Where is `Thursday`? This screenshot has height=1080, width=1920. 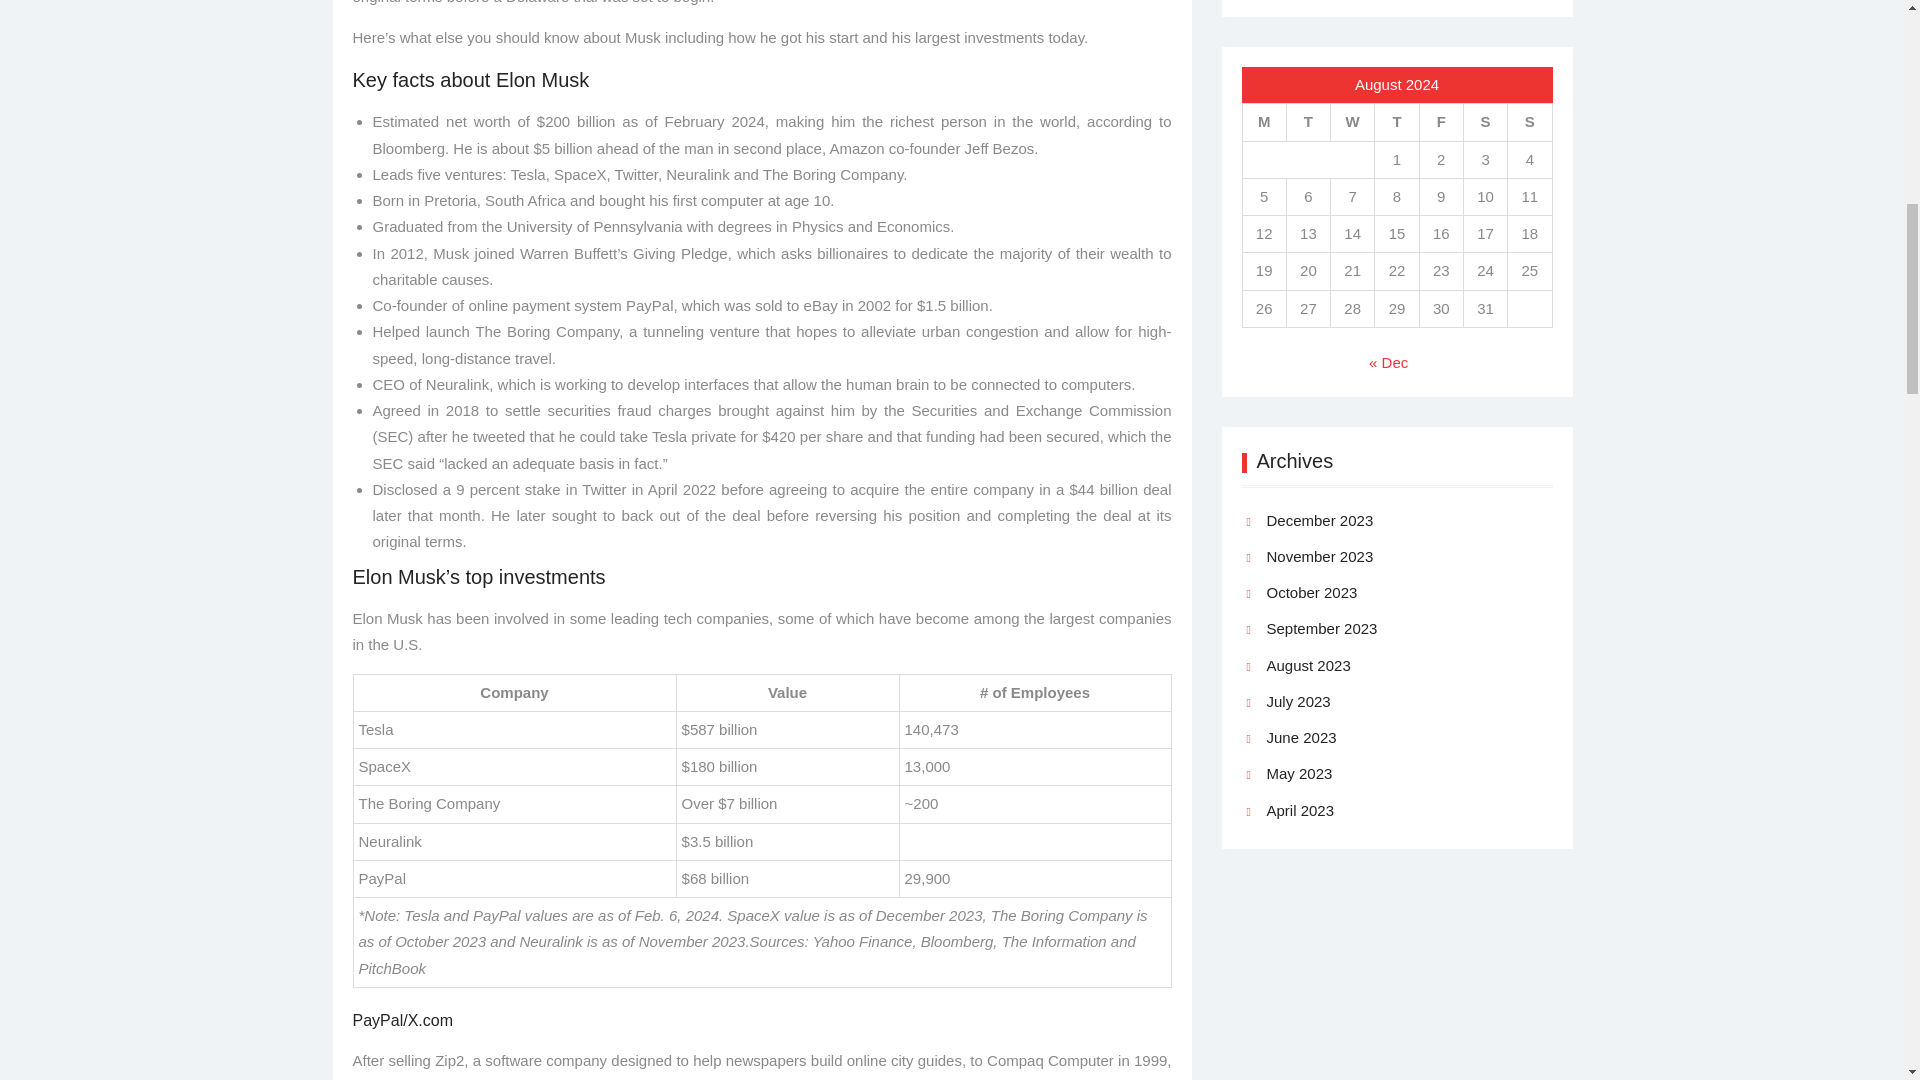 Thursday is located at coordinates (1396, 122).